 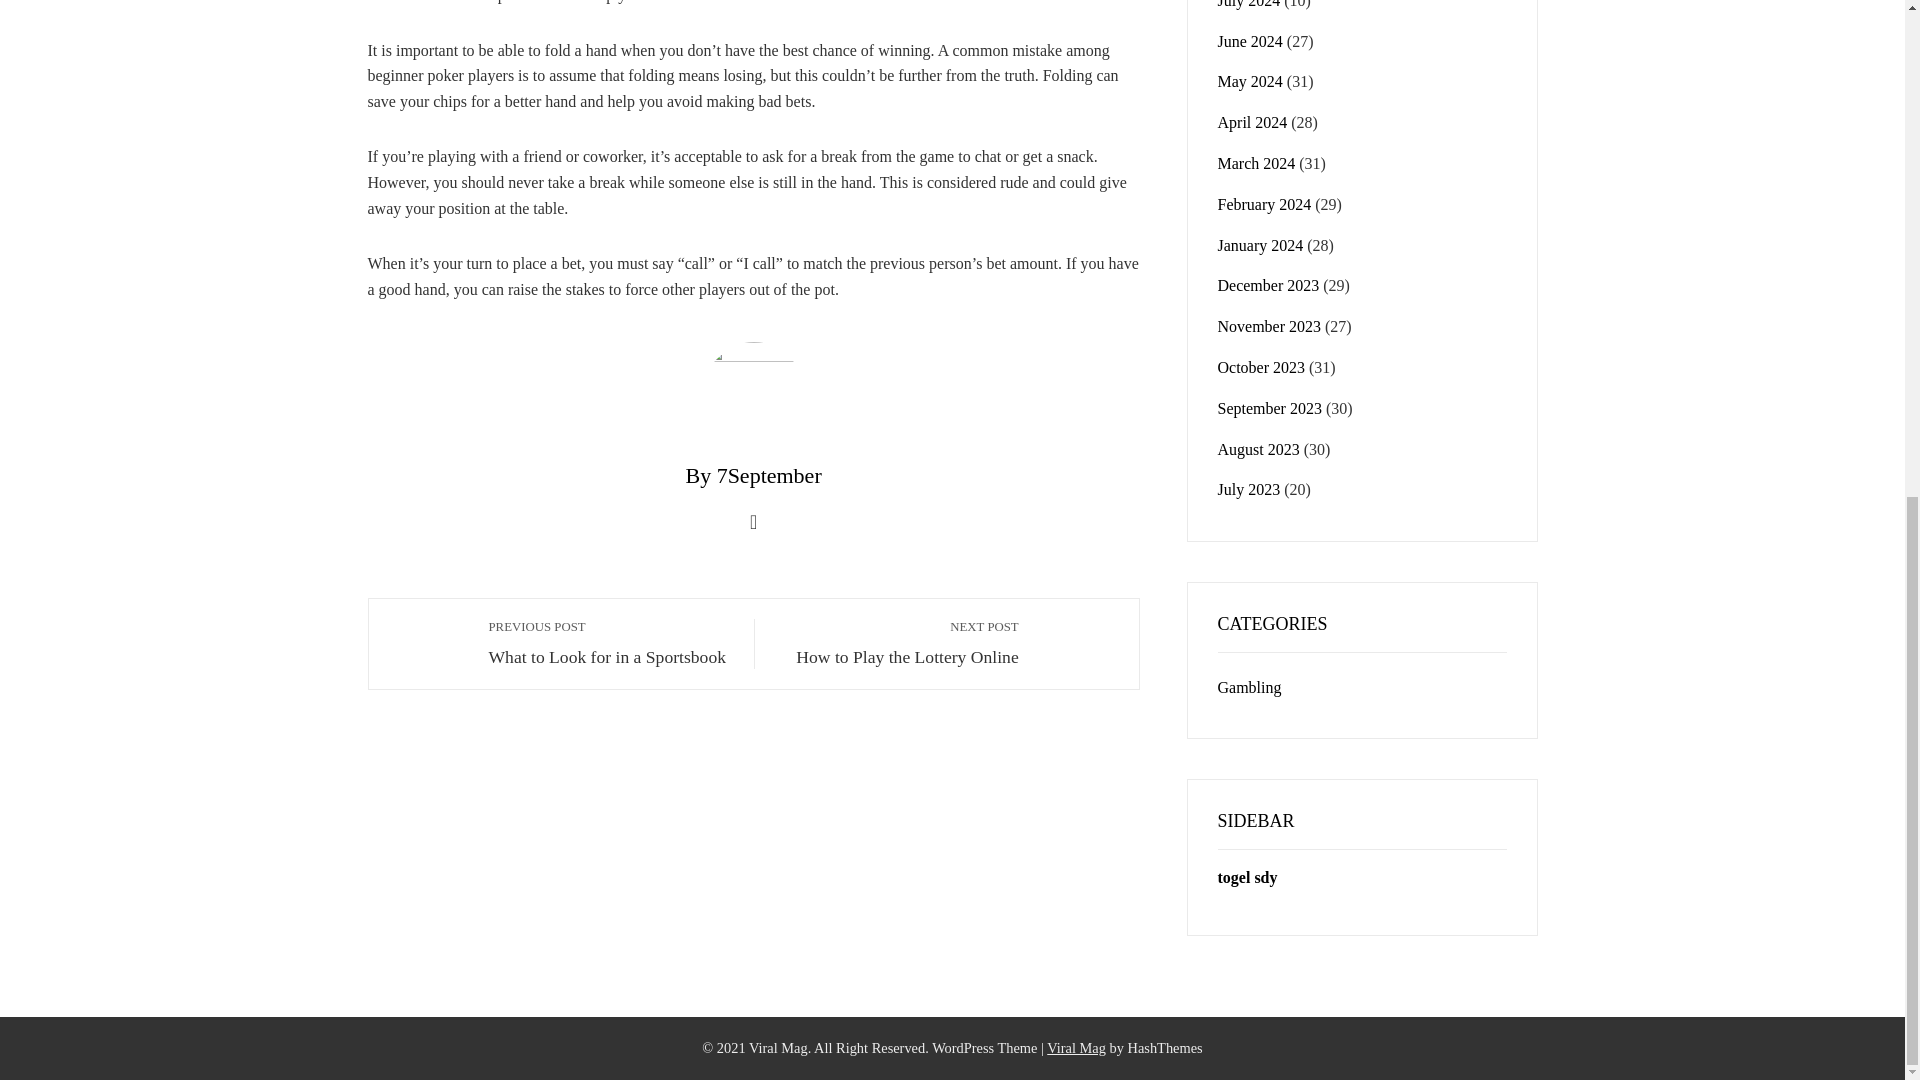 I want to click on January 2024, so click(x=1260, y=244).